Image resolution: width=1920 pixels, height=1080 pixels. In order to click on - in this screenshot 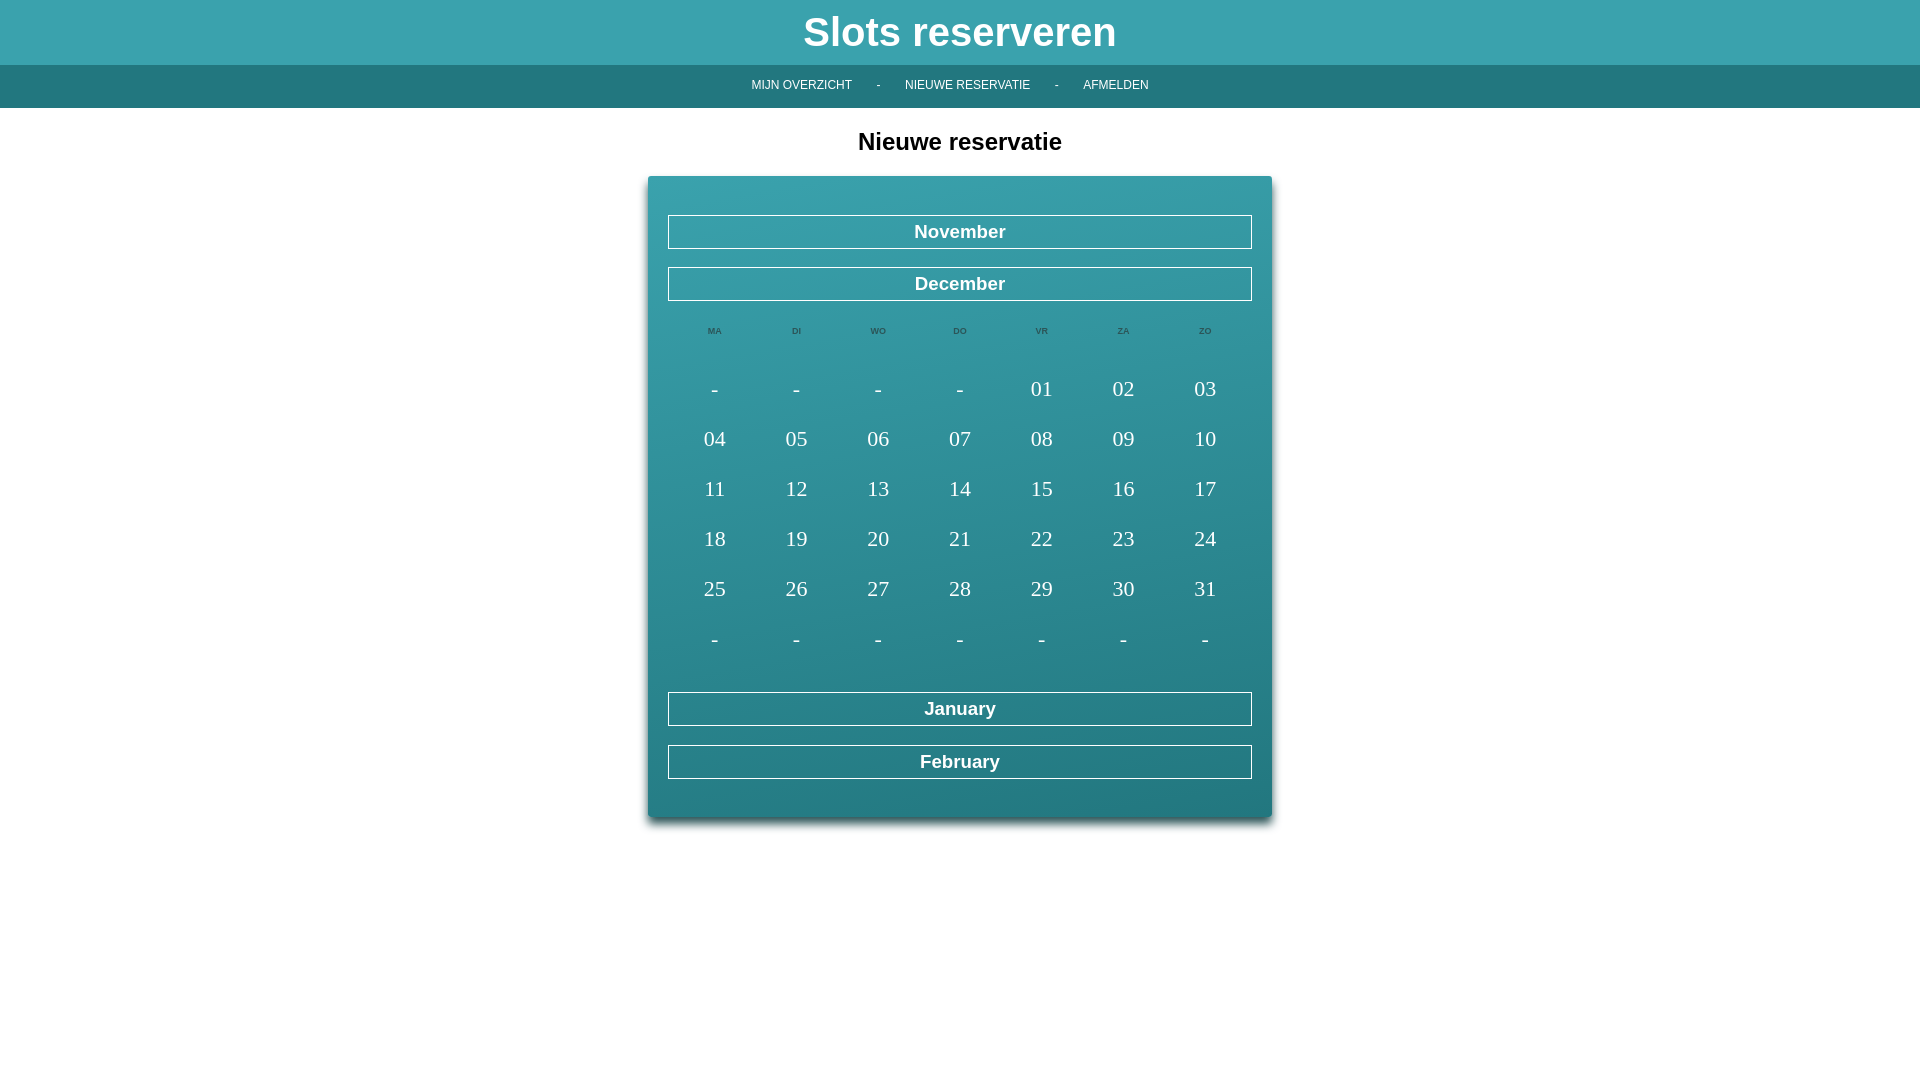, I will do `click(879, 84)`.